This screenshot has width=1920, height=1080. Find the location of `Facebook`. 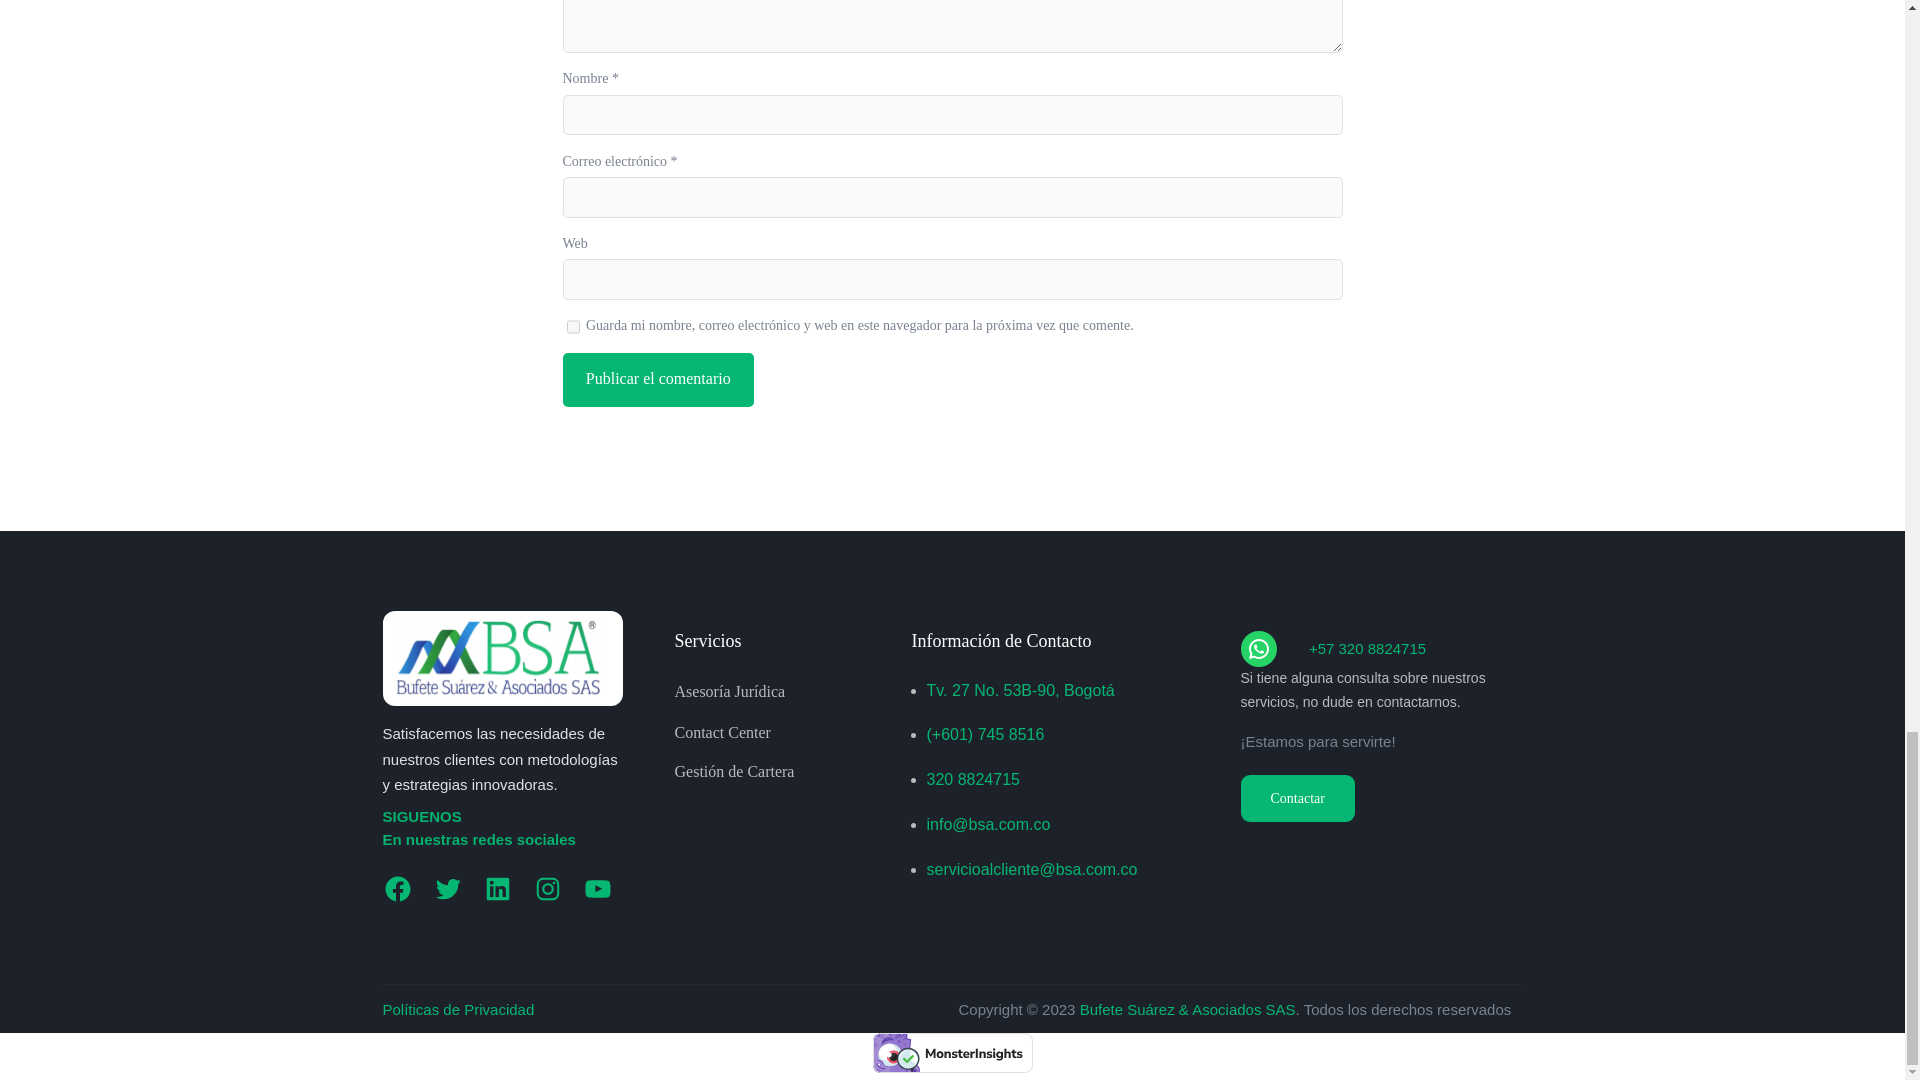

Facebook is located at coordinates (397, 888).